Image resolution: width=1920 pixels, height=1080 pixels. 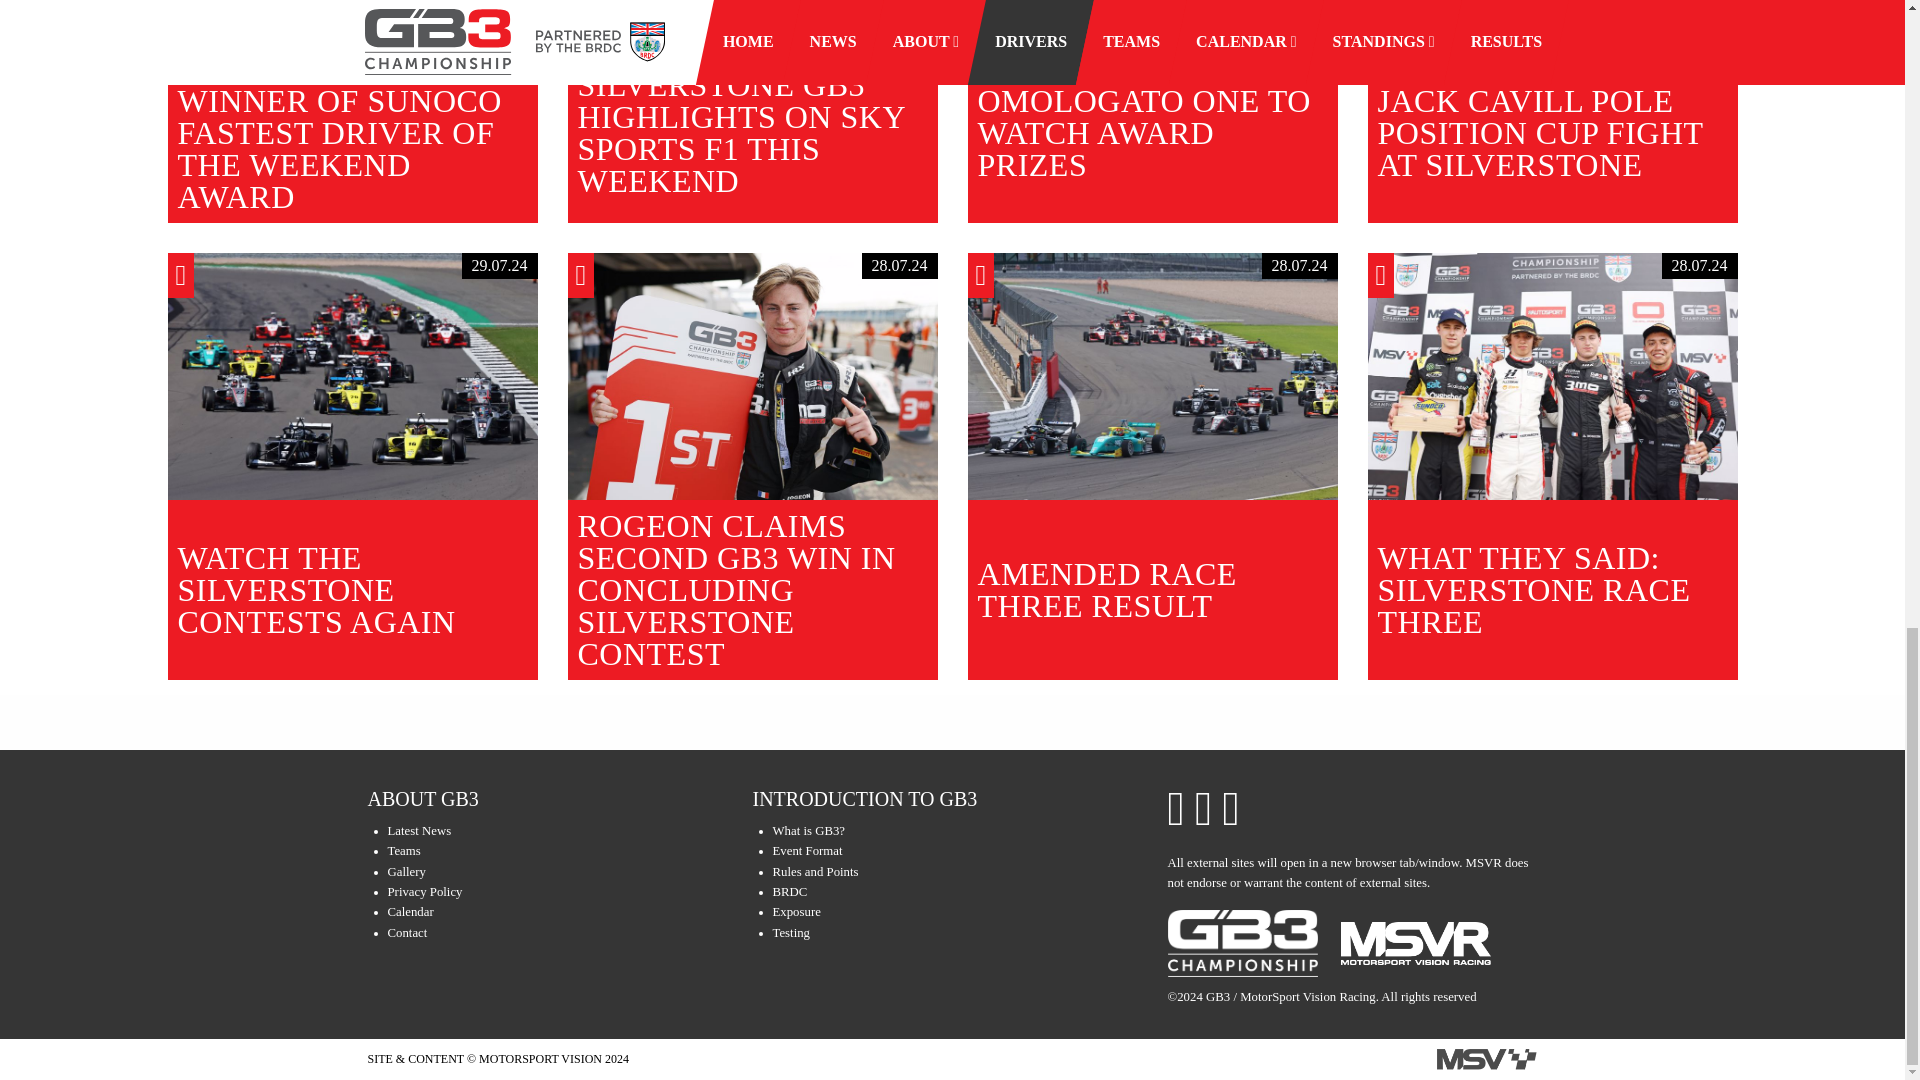 What do you see at coordinates (1242, 944) in the screenshot?
I see `GB3` at bounding box center [1242, 944].